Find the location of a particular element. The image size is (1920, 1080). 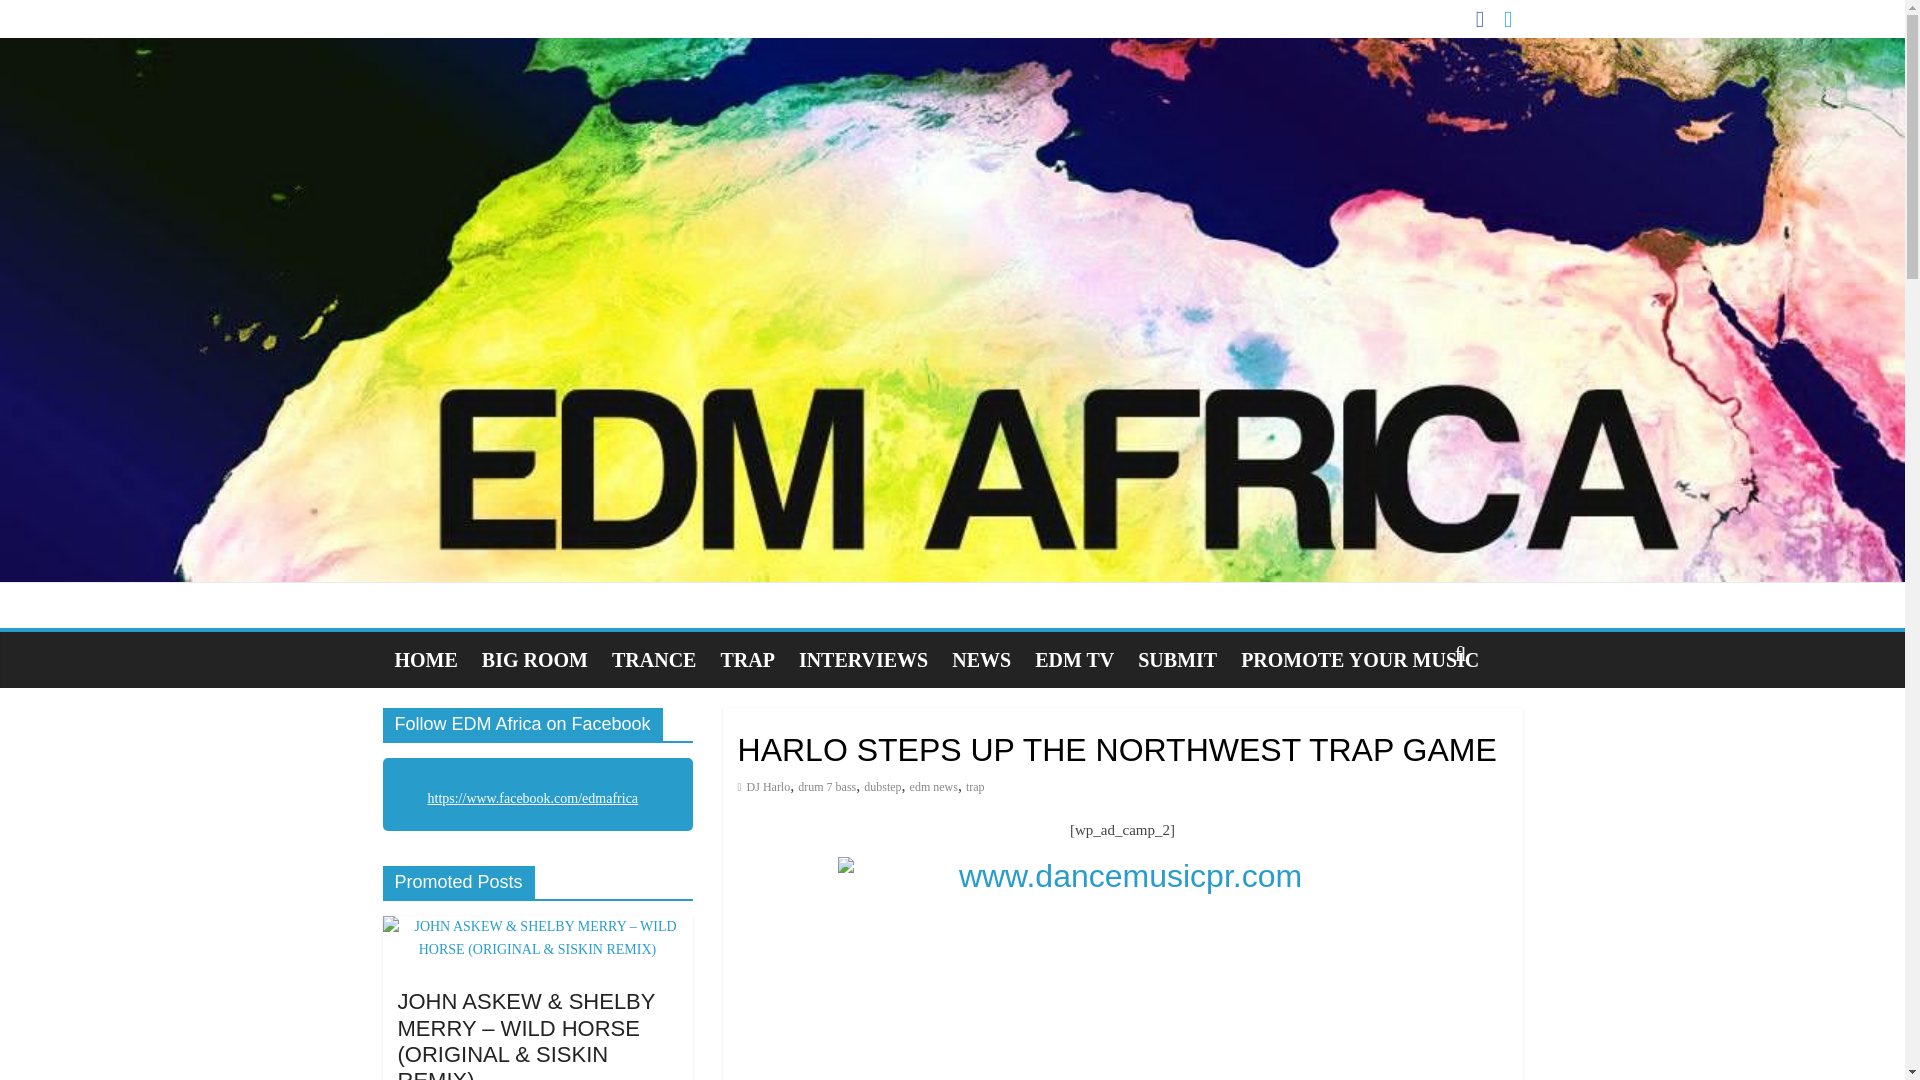

NEWS is located at coordinates (982, 659).